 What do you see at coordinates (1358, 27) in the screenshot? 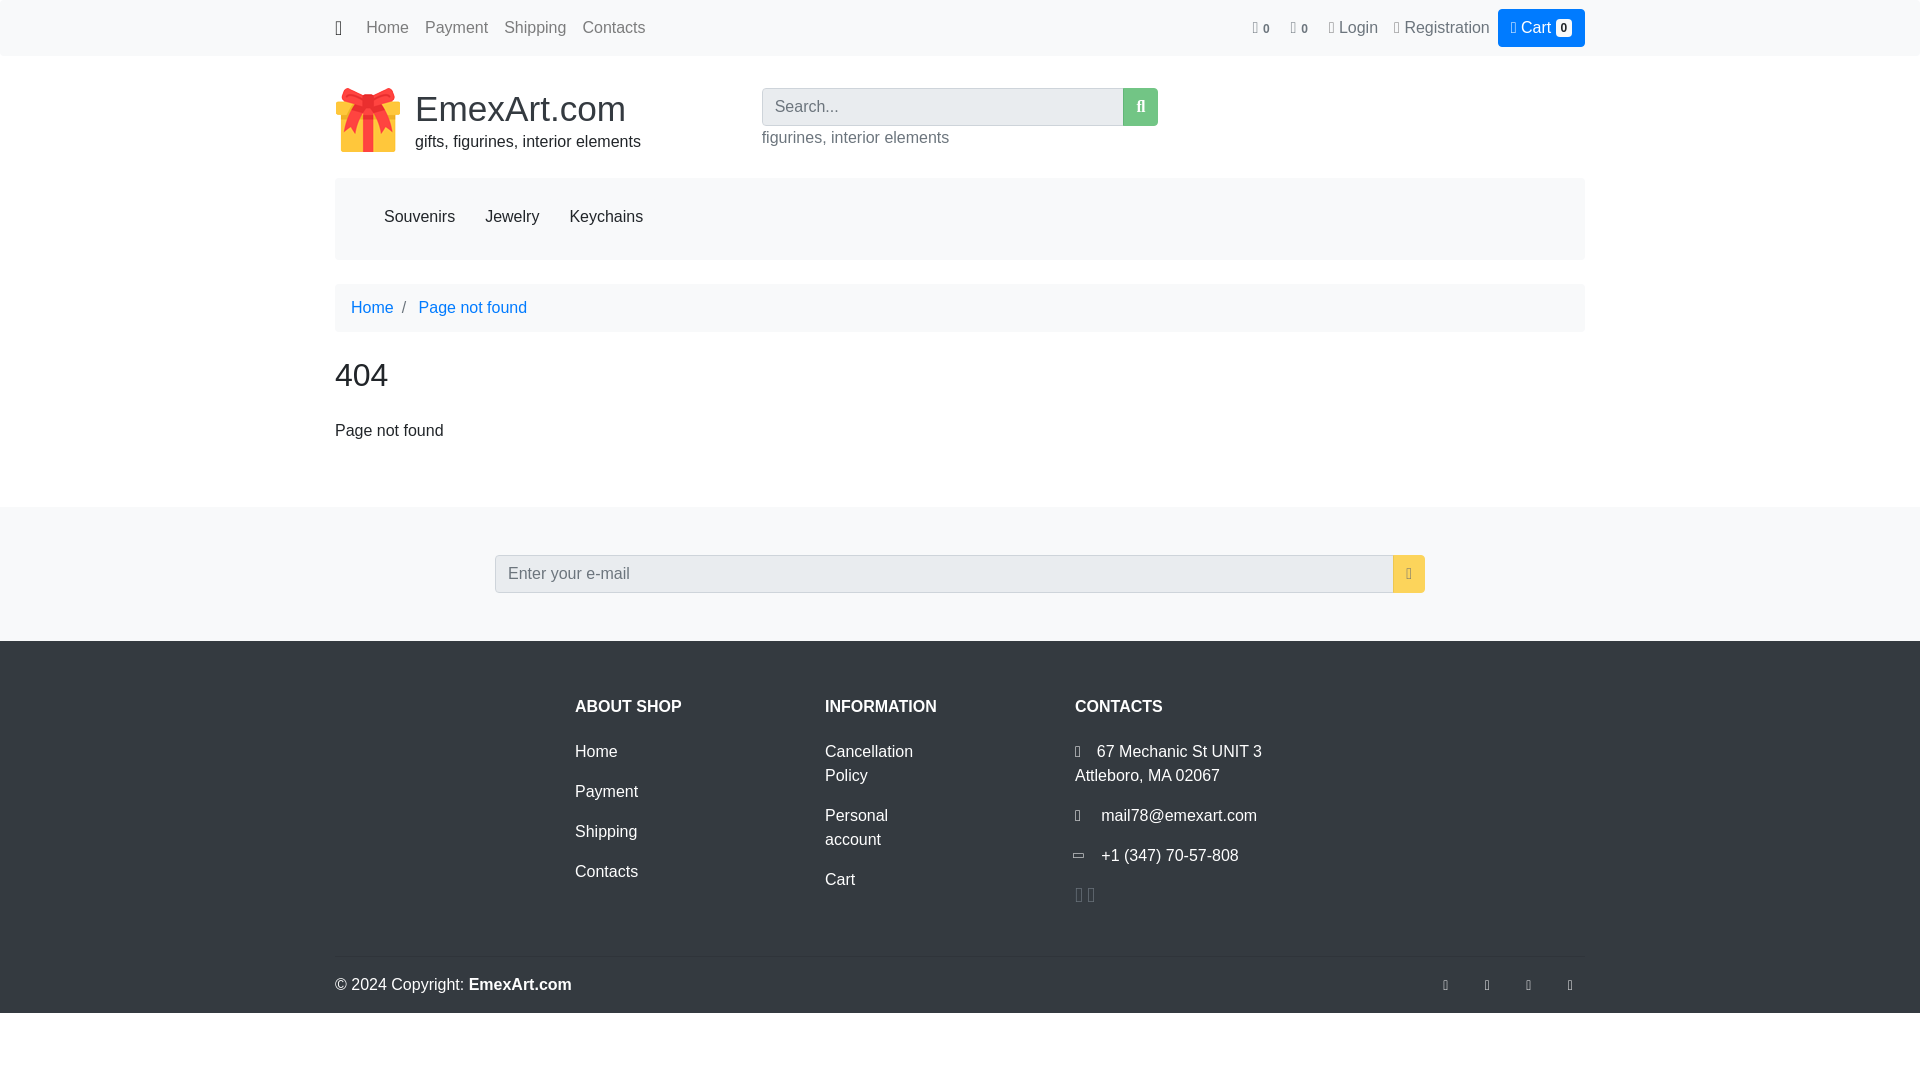
I see `Login` at bounding box center [1358, 27].